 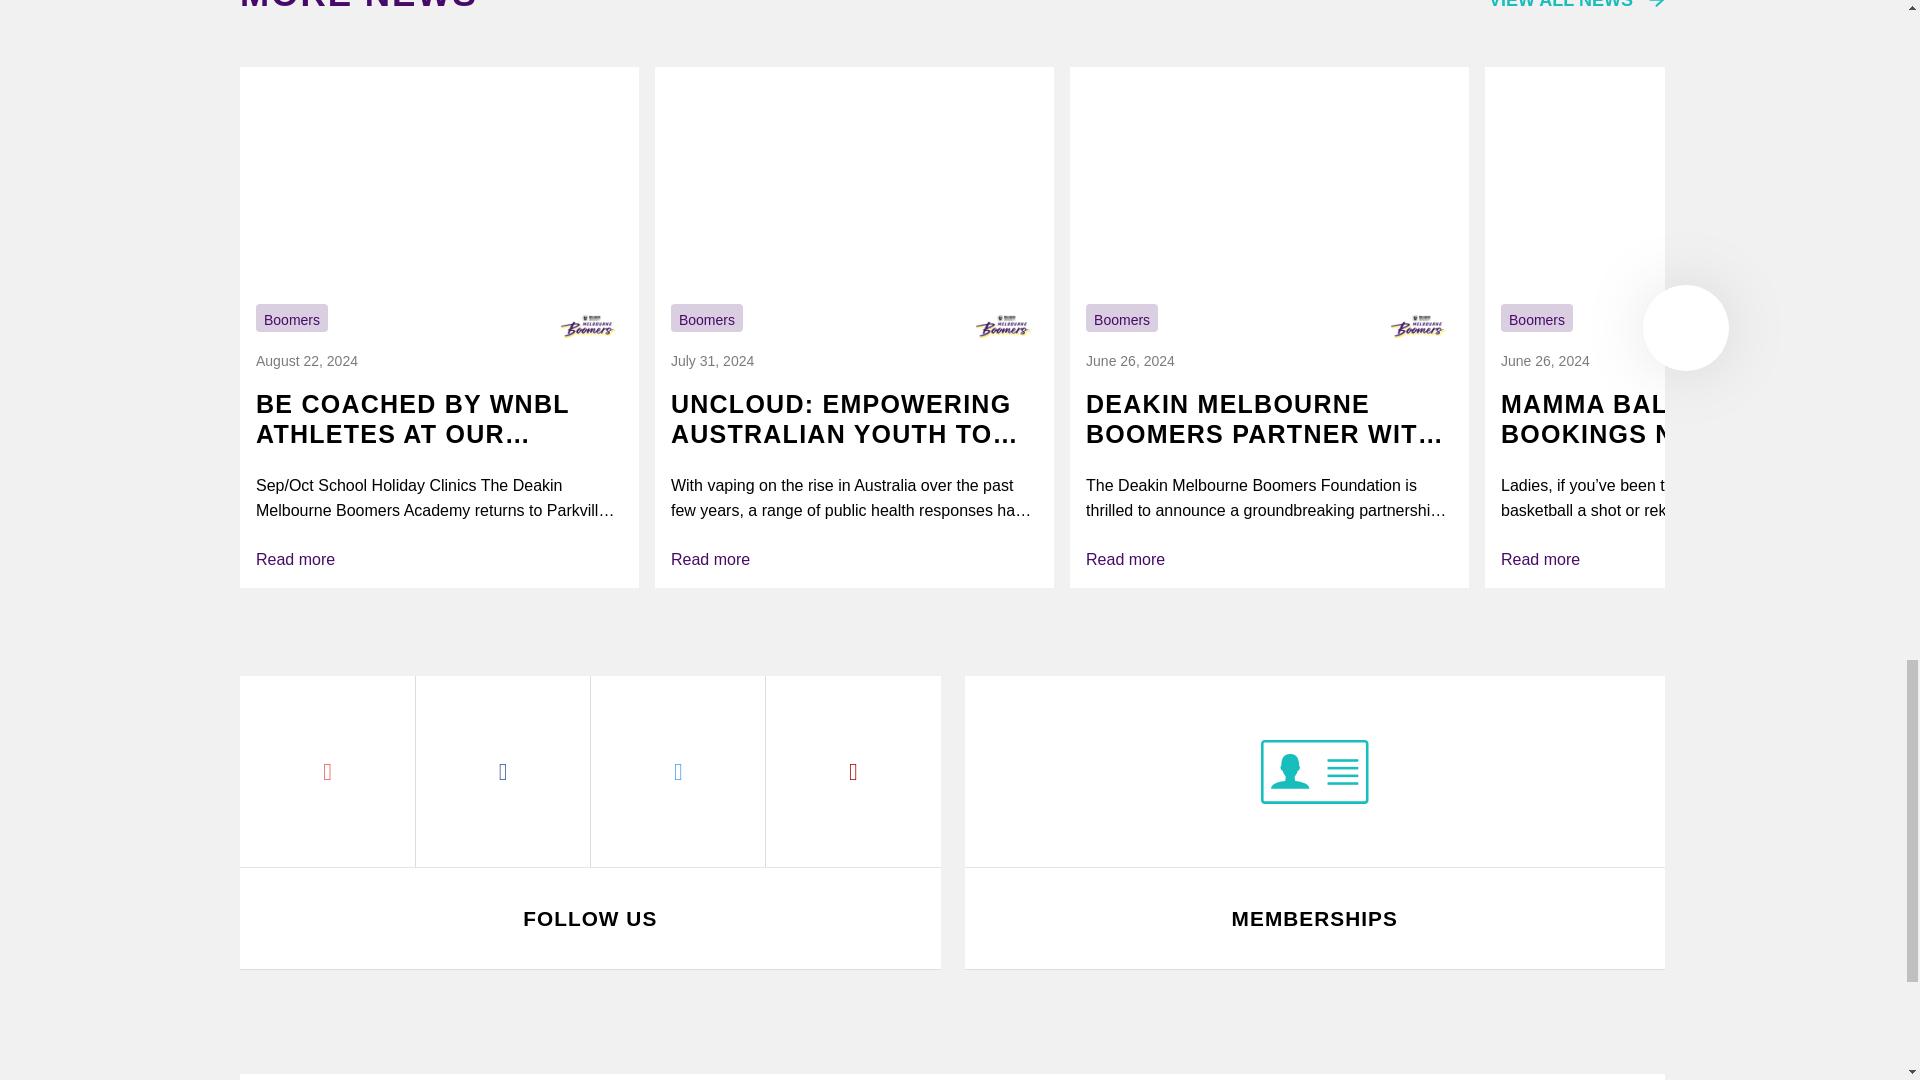 What do you see at coordinates (1576, 7) in the screenshot?
I see `VIEW ALL NEWS` at bounding box center [1576, 7].